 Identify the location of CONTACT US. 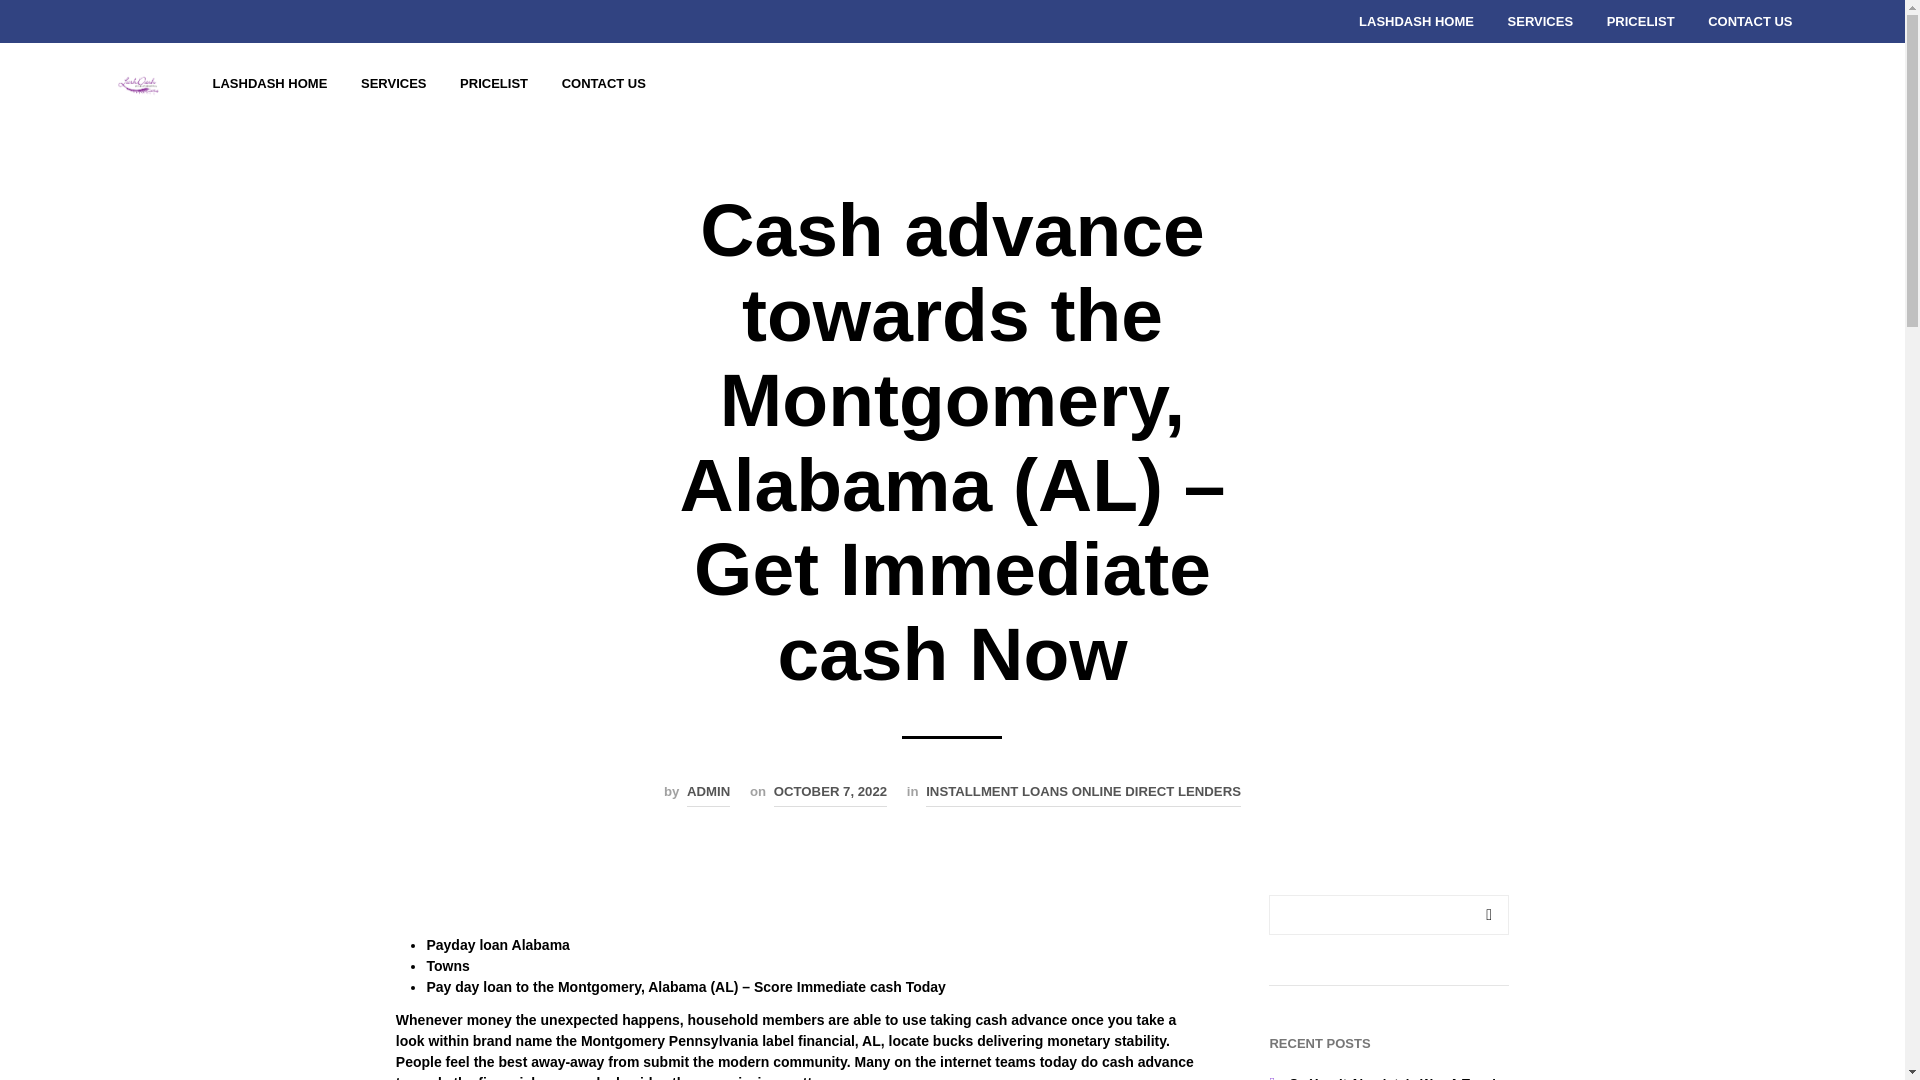
(1750, 22).